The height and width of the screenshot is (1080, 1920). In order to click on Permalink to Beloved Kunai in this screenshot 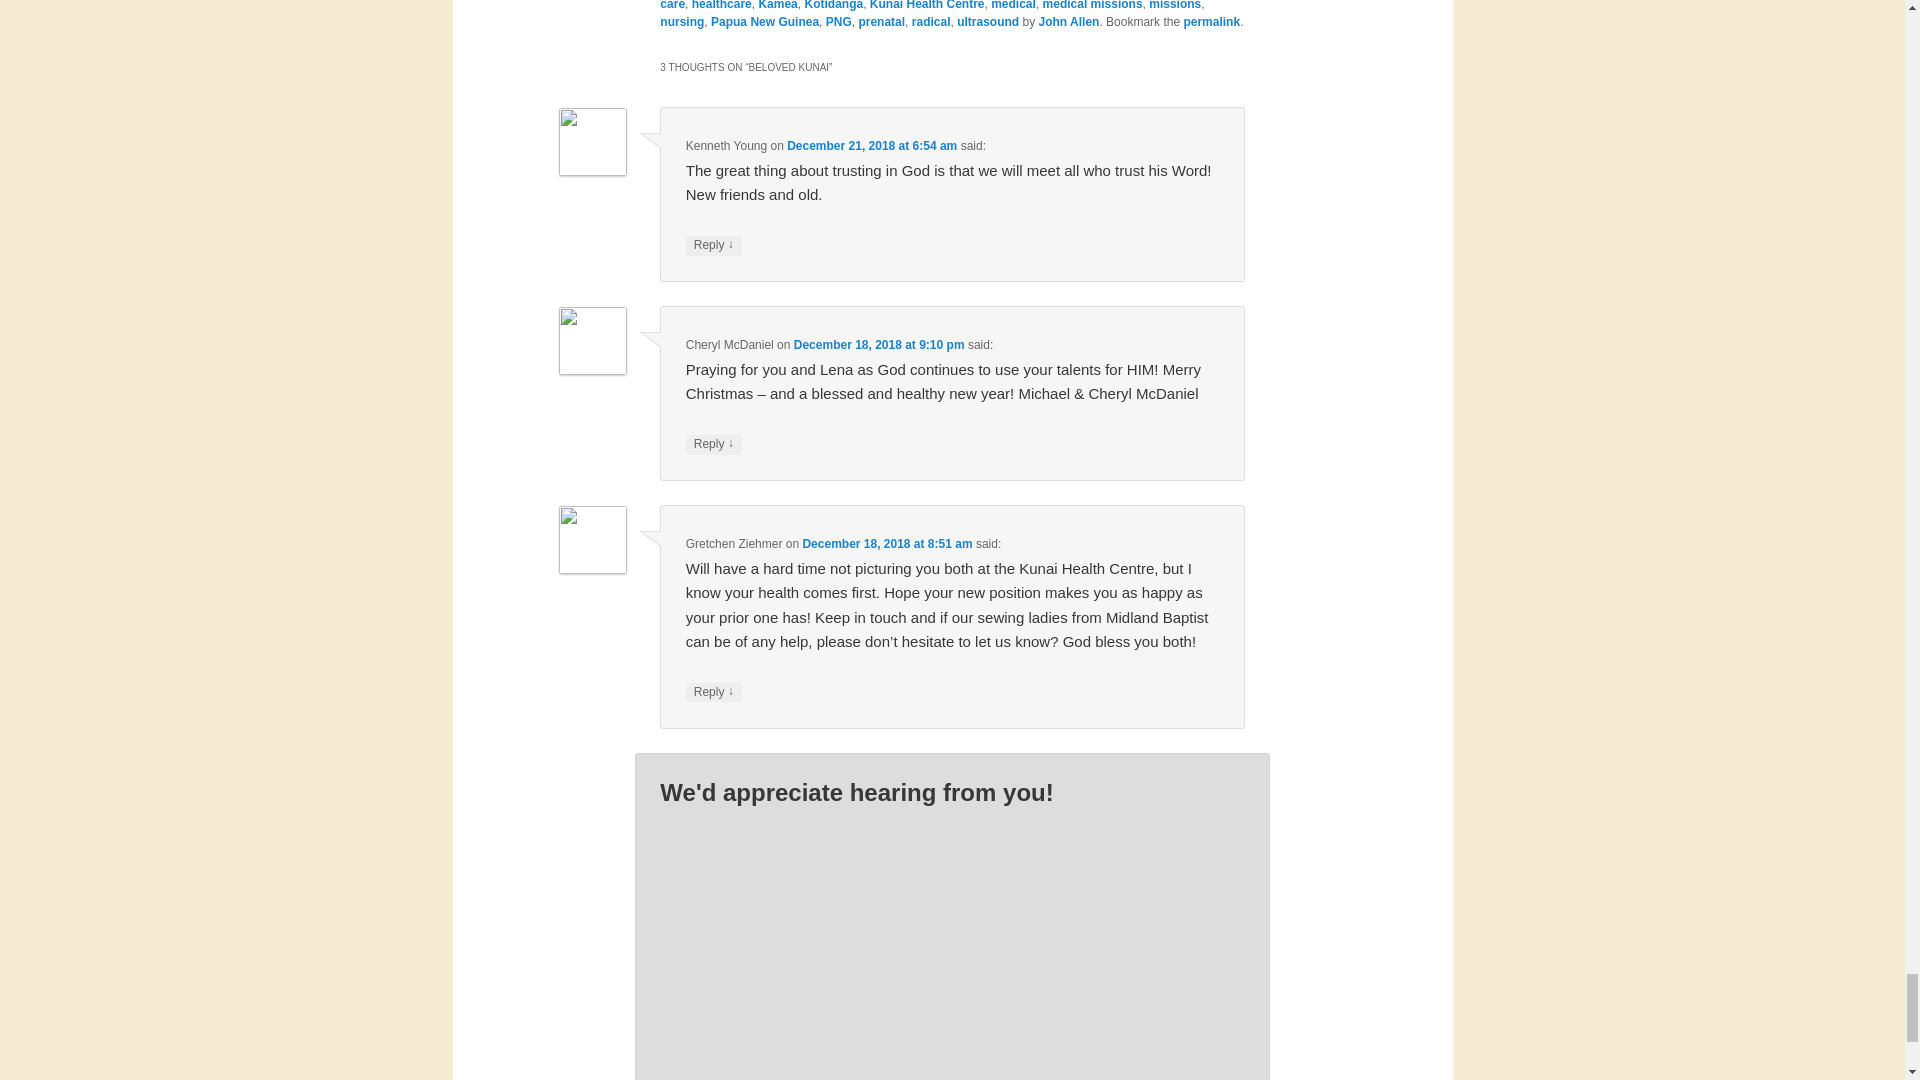, I will do `click(1211, 22)`.